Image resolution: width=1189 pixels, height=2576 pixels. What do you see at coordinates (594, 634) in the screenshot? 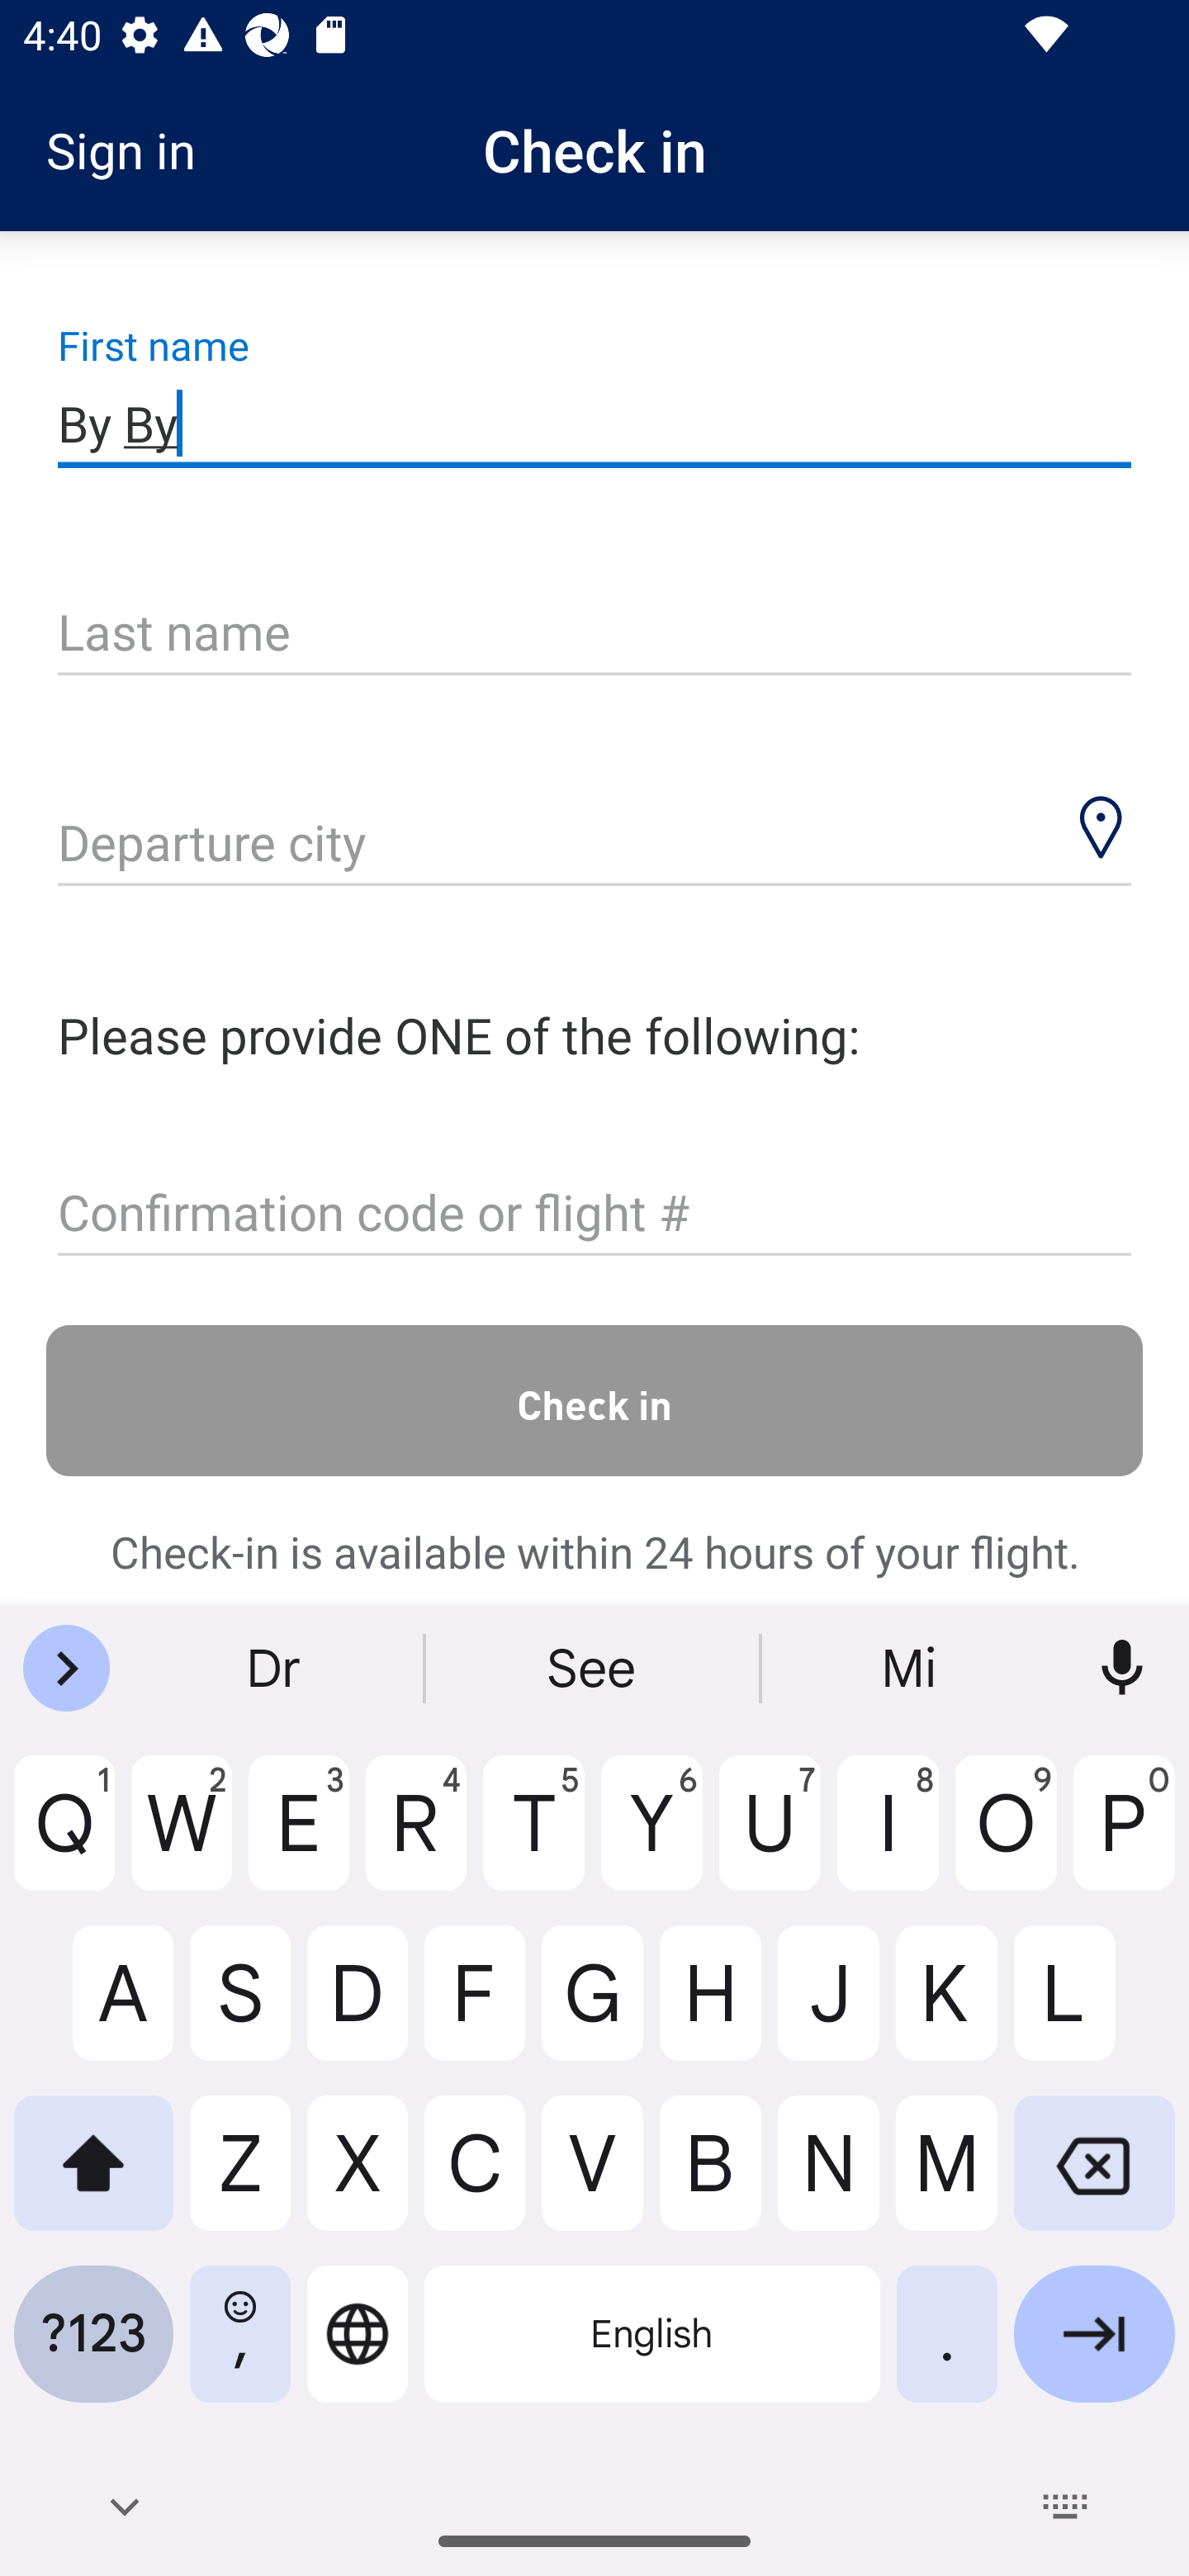
I see `Last name` at bounding box center [594, 634].